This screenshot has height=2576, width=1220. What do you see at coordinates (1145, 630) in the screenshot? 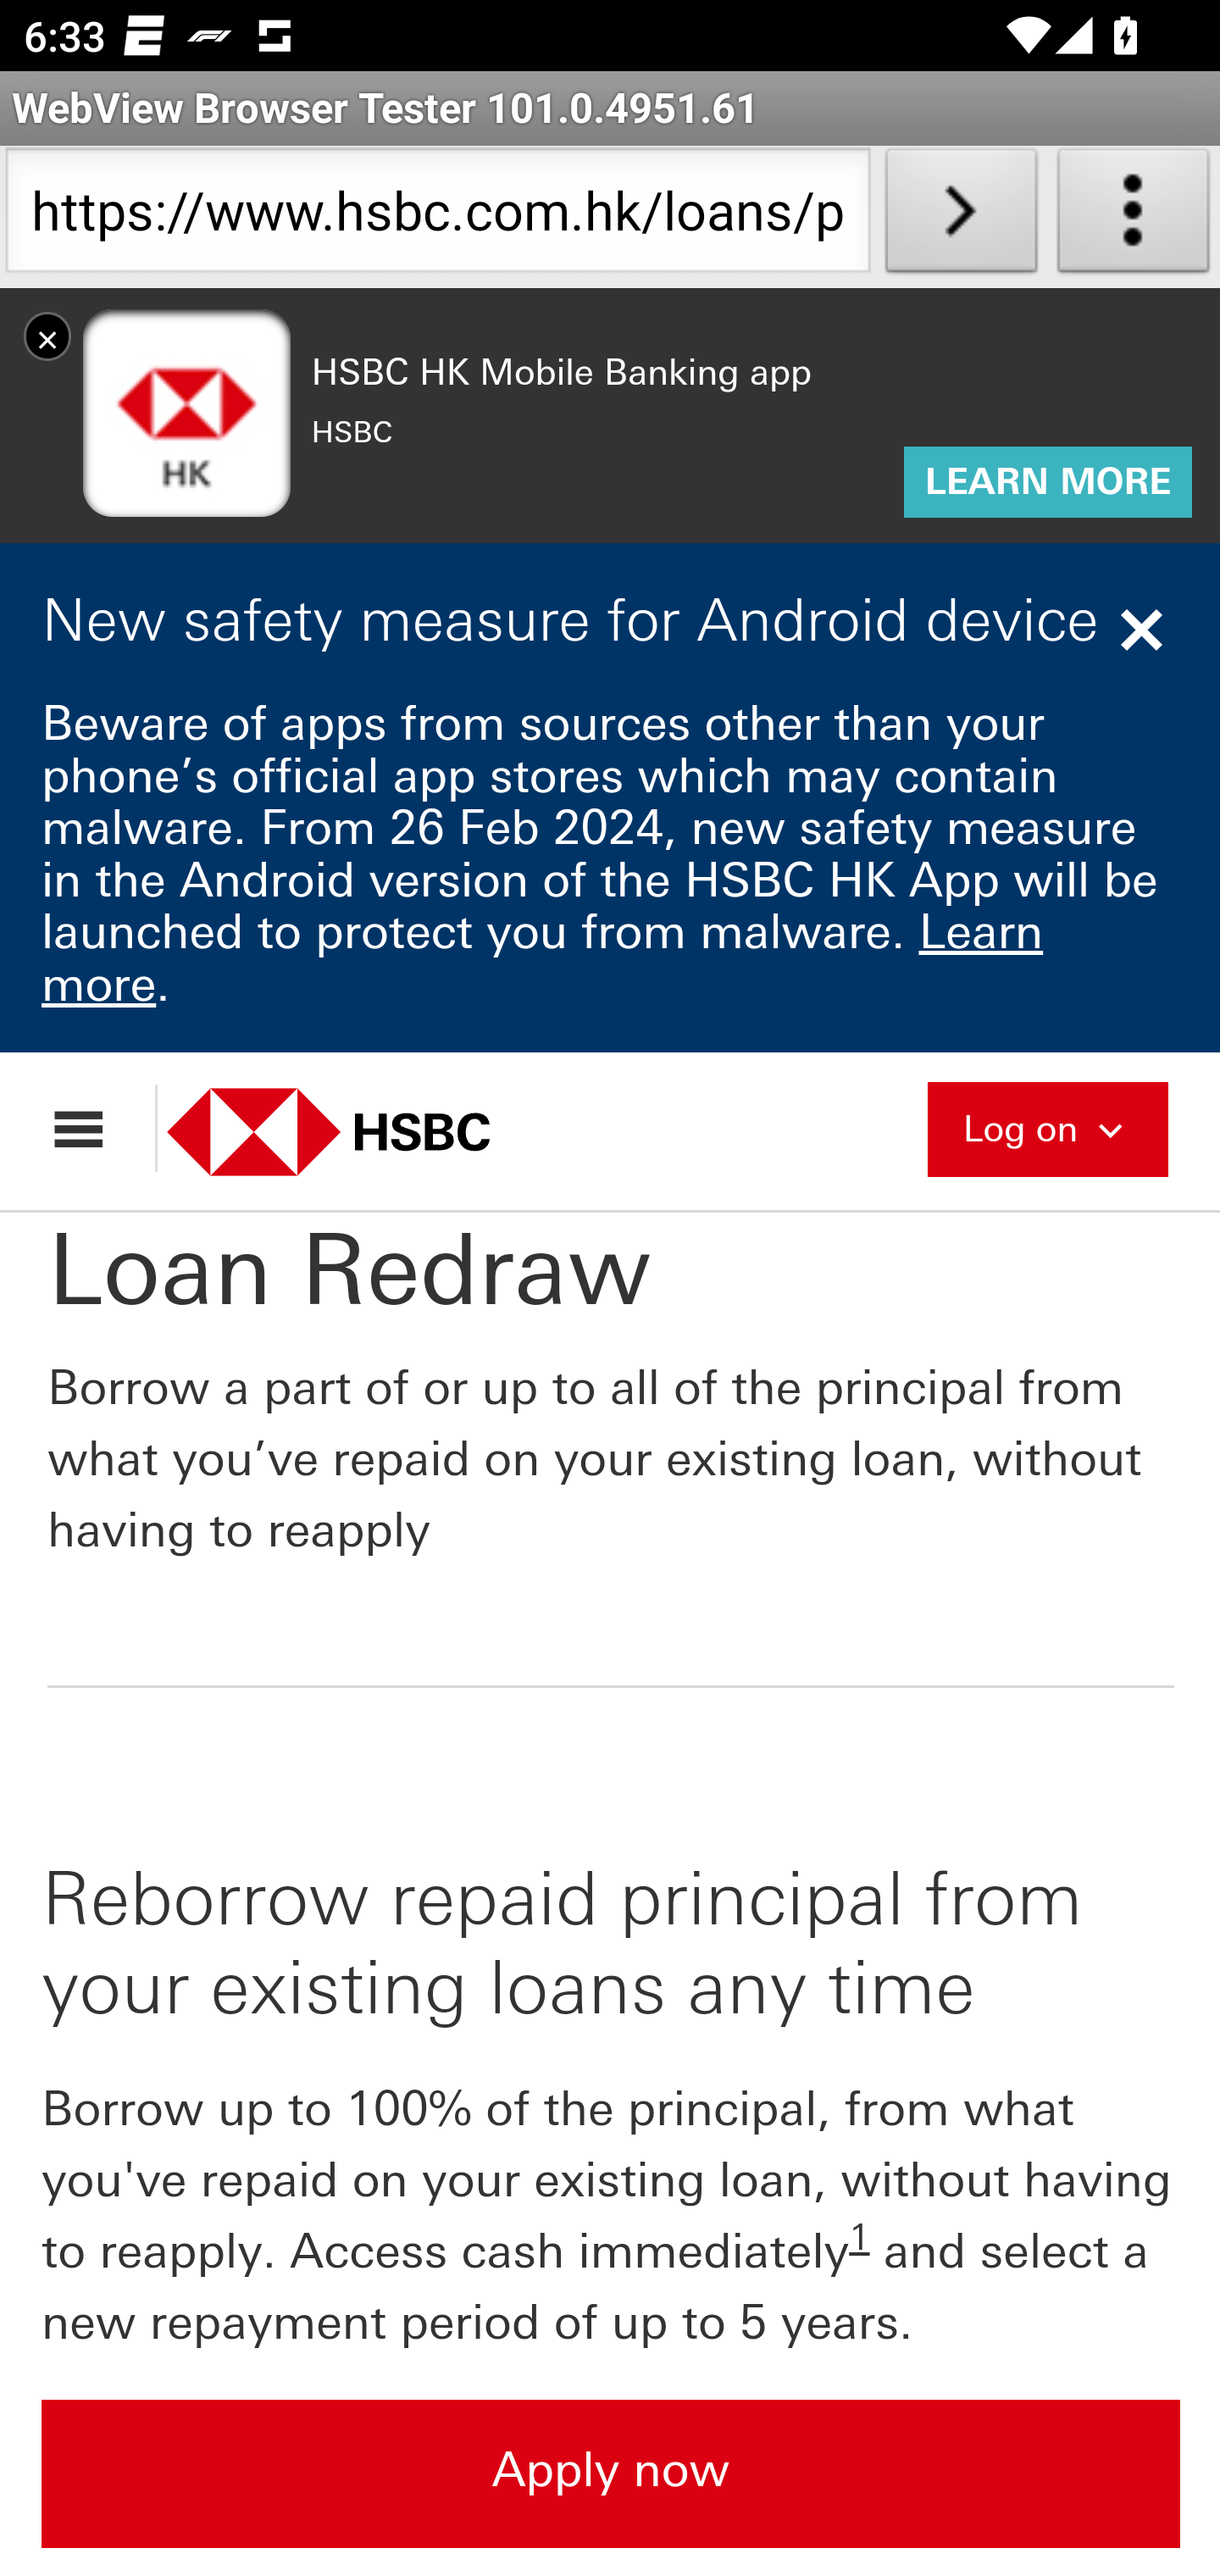
I see `Close` at bounding box center [1145, 630].